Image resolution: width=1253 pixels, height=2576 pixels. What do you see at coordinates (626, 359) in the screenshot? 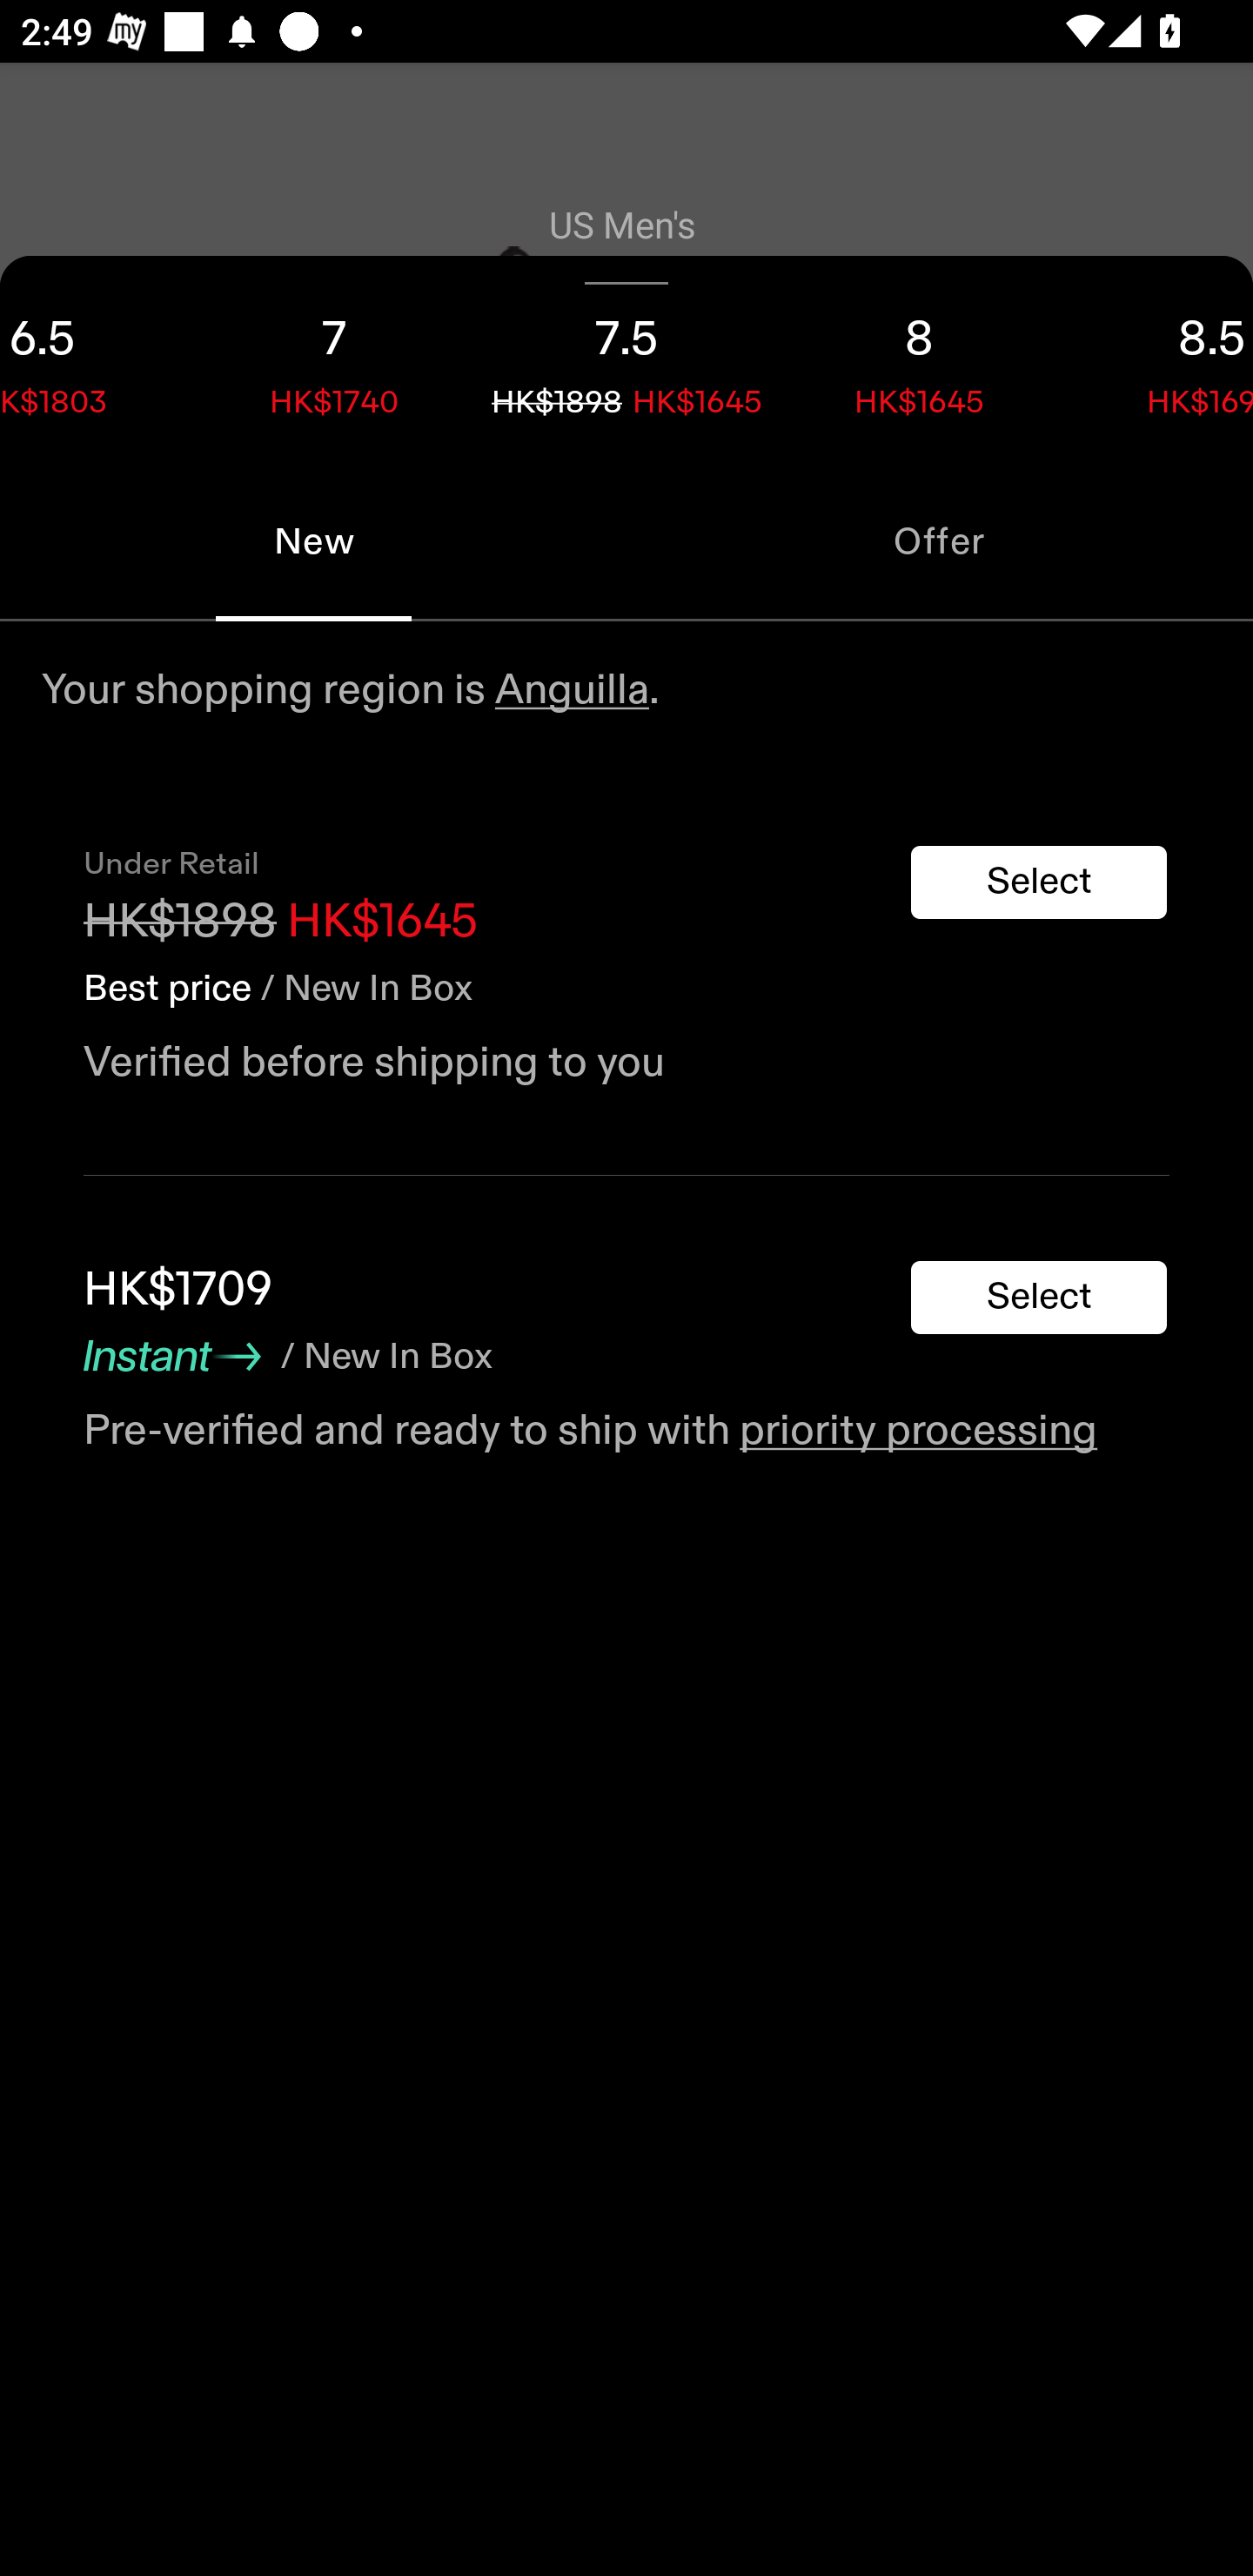
I see `7.5 HK$1898 HK$1645` at bounding box center [626, 359].